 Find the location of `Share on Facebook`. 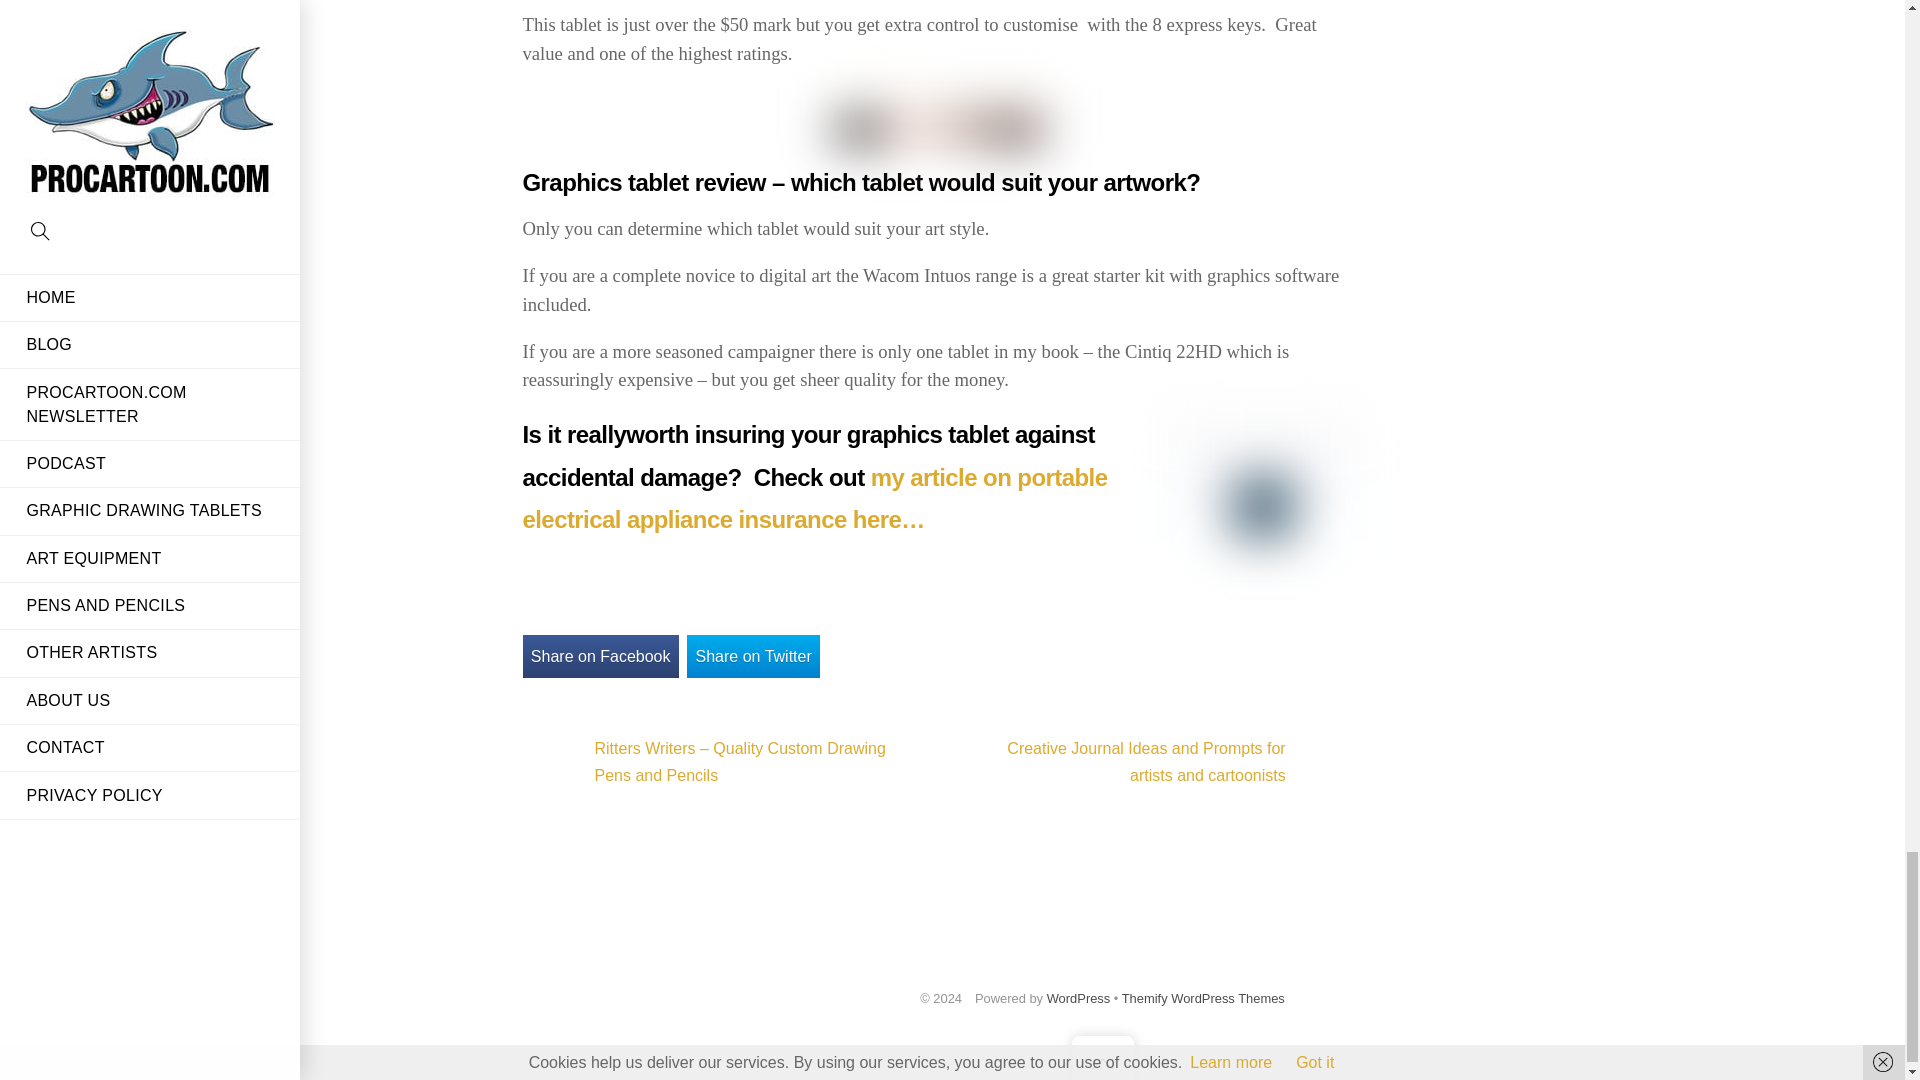

Share on Facebook is located at coordinates (600, 656).